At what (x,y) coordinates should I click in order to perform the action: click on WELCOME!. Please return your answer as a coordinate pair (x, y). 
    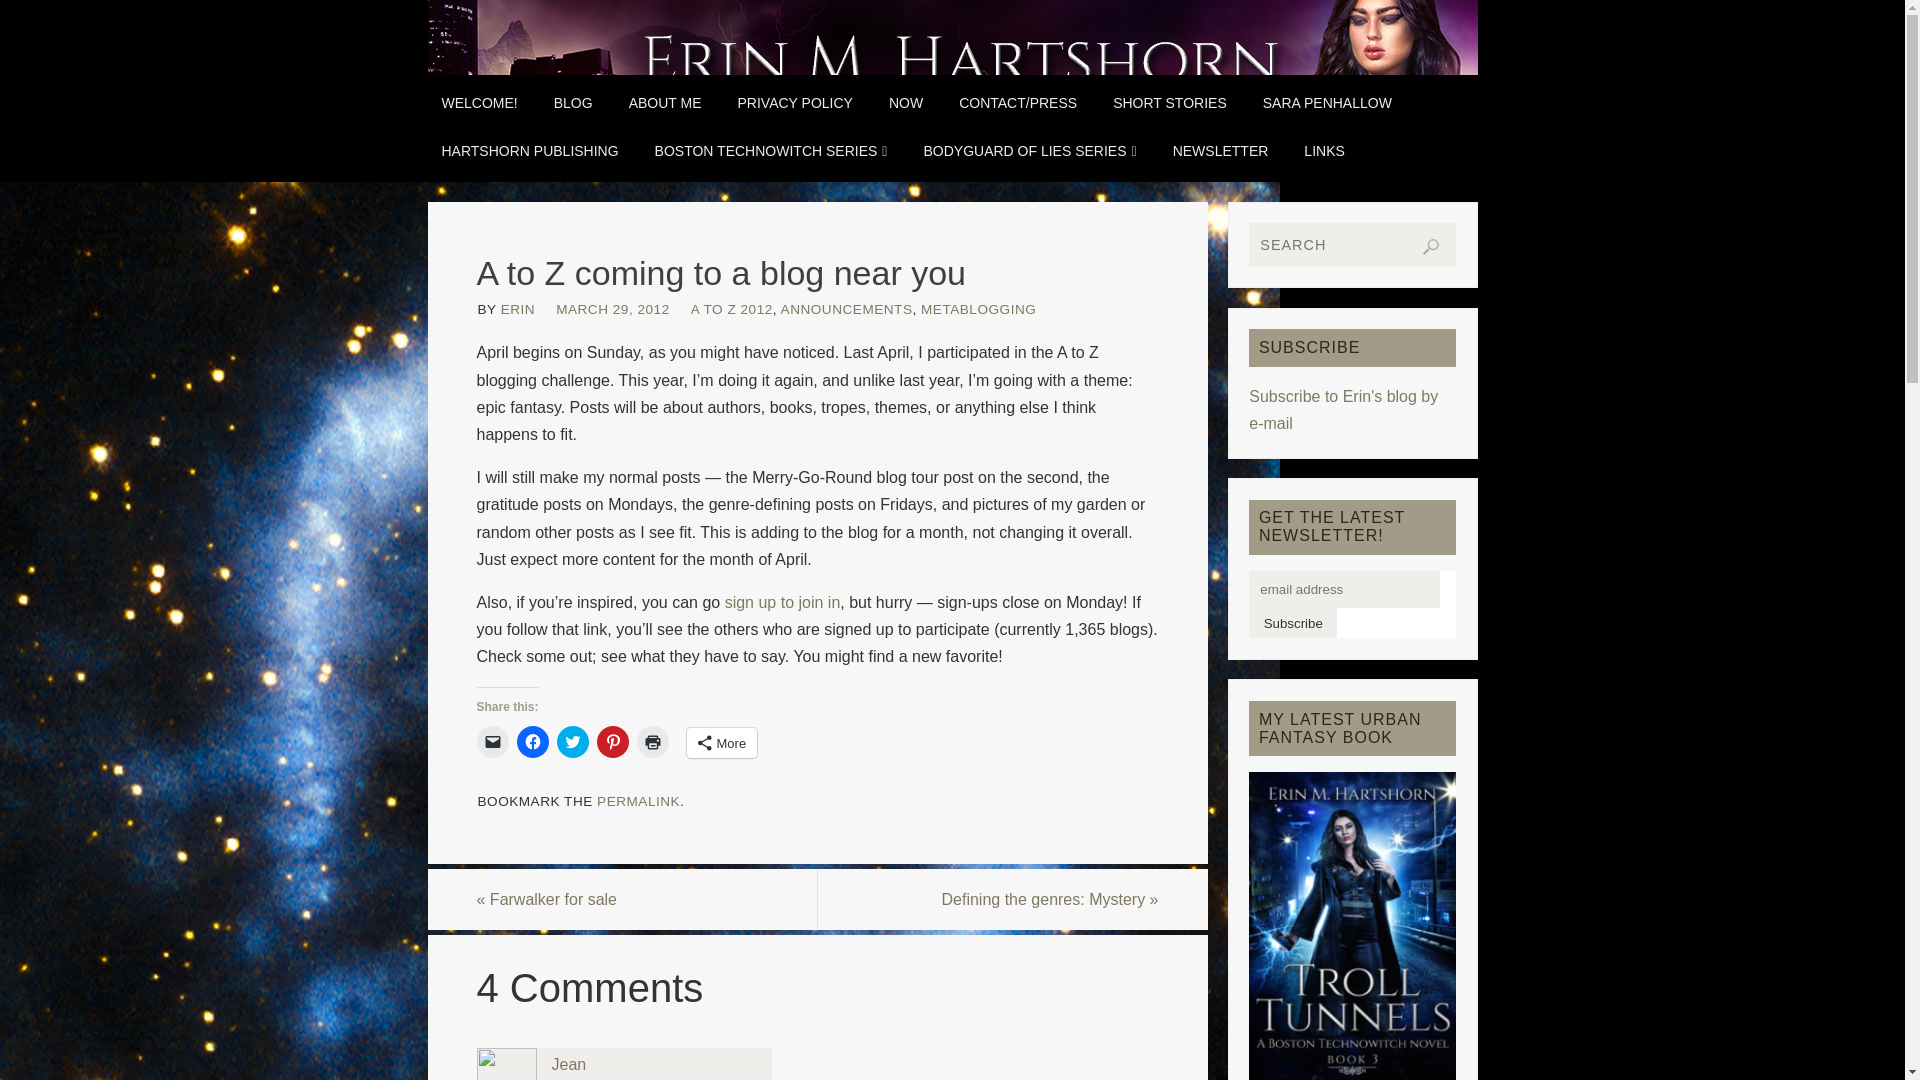
    Looking at the image, I should click on (480, 104).